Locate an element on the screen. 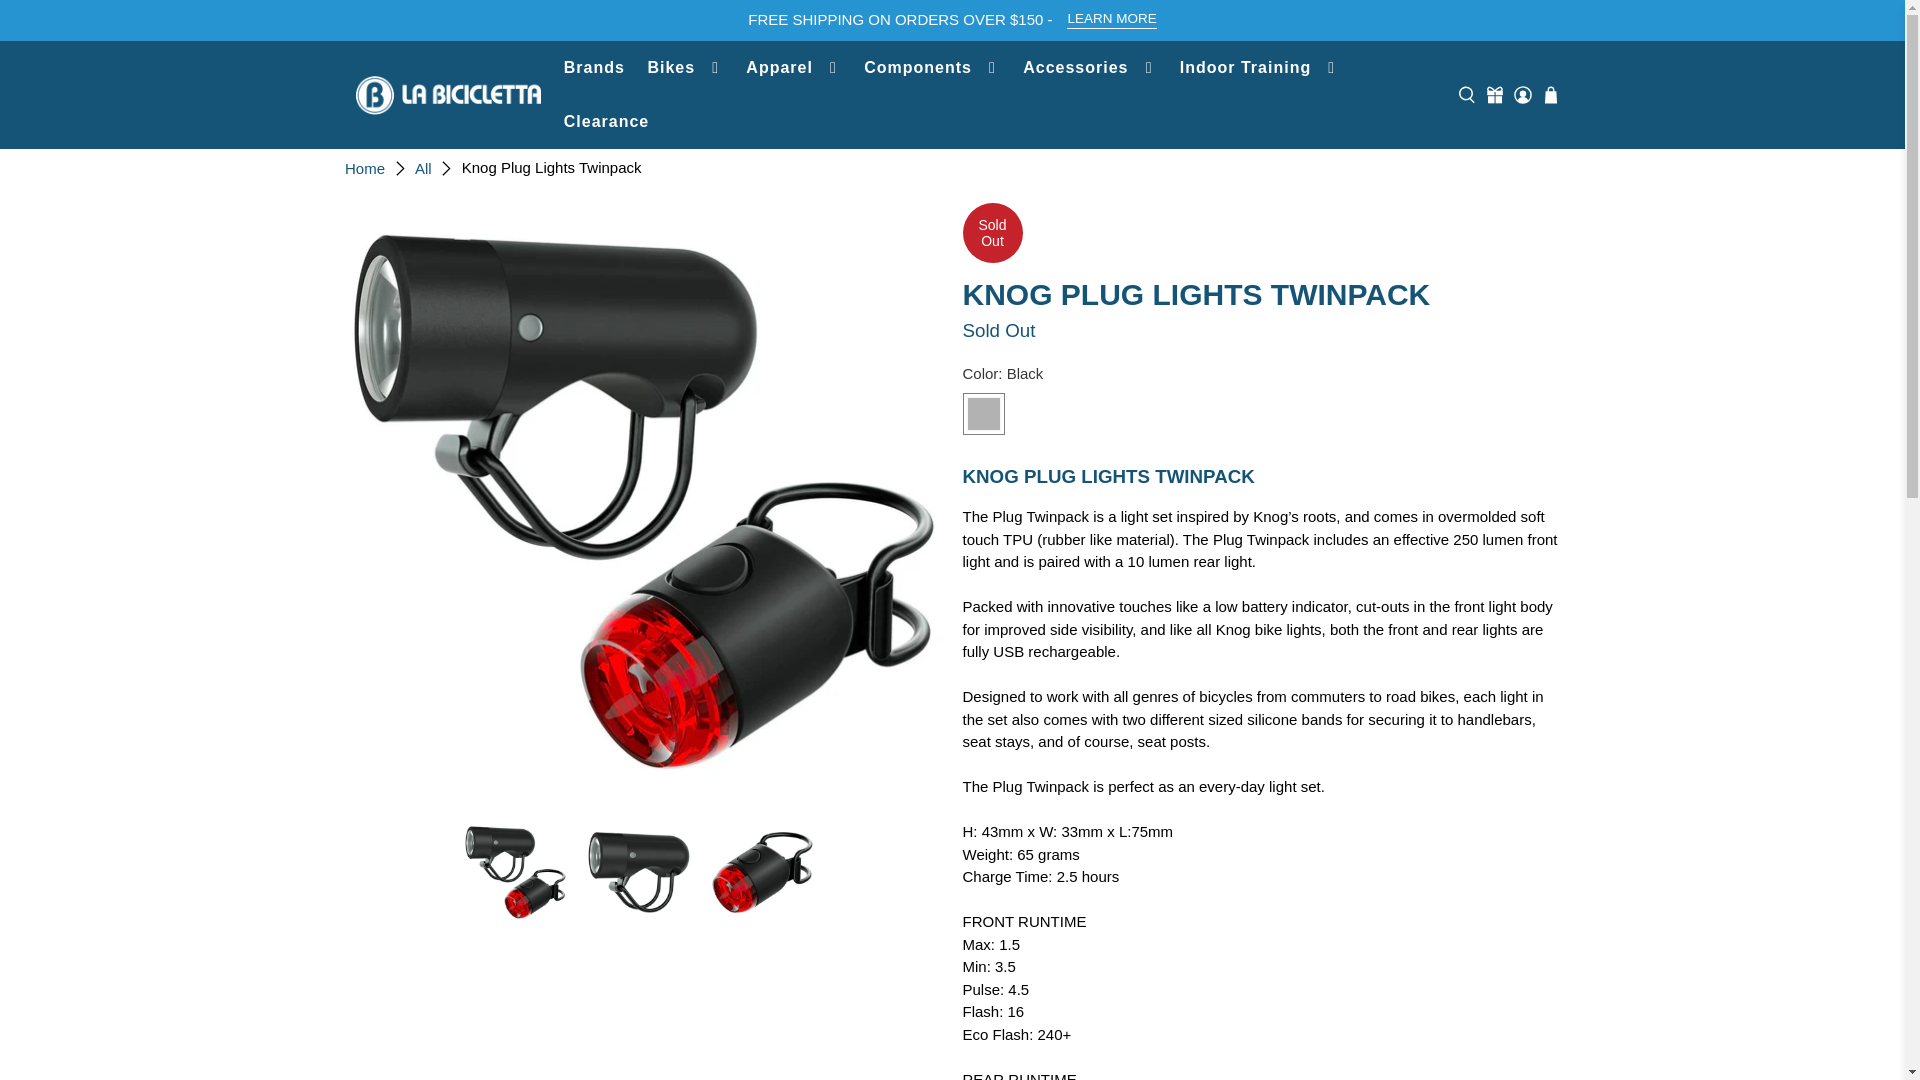 The image size is (1920, 1080). Brands is located at coordinates (594, 68).